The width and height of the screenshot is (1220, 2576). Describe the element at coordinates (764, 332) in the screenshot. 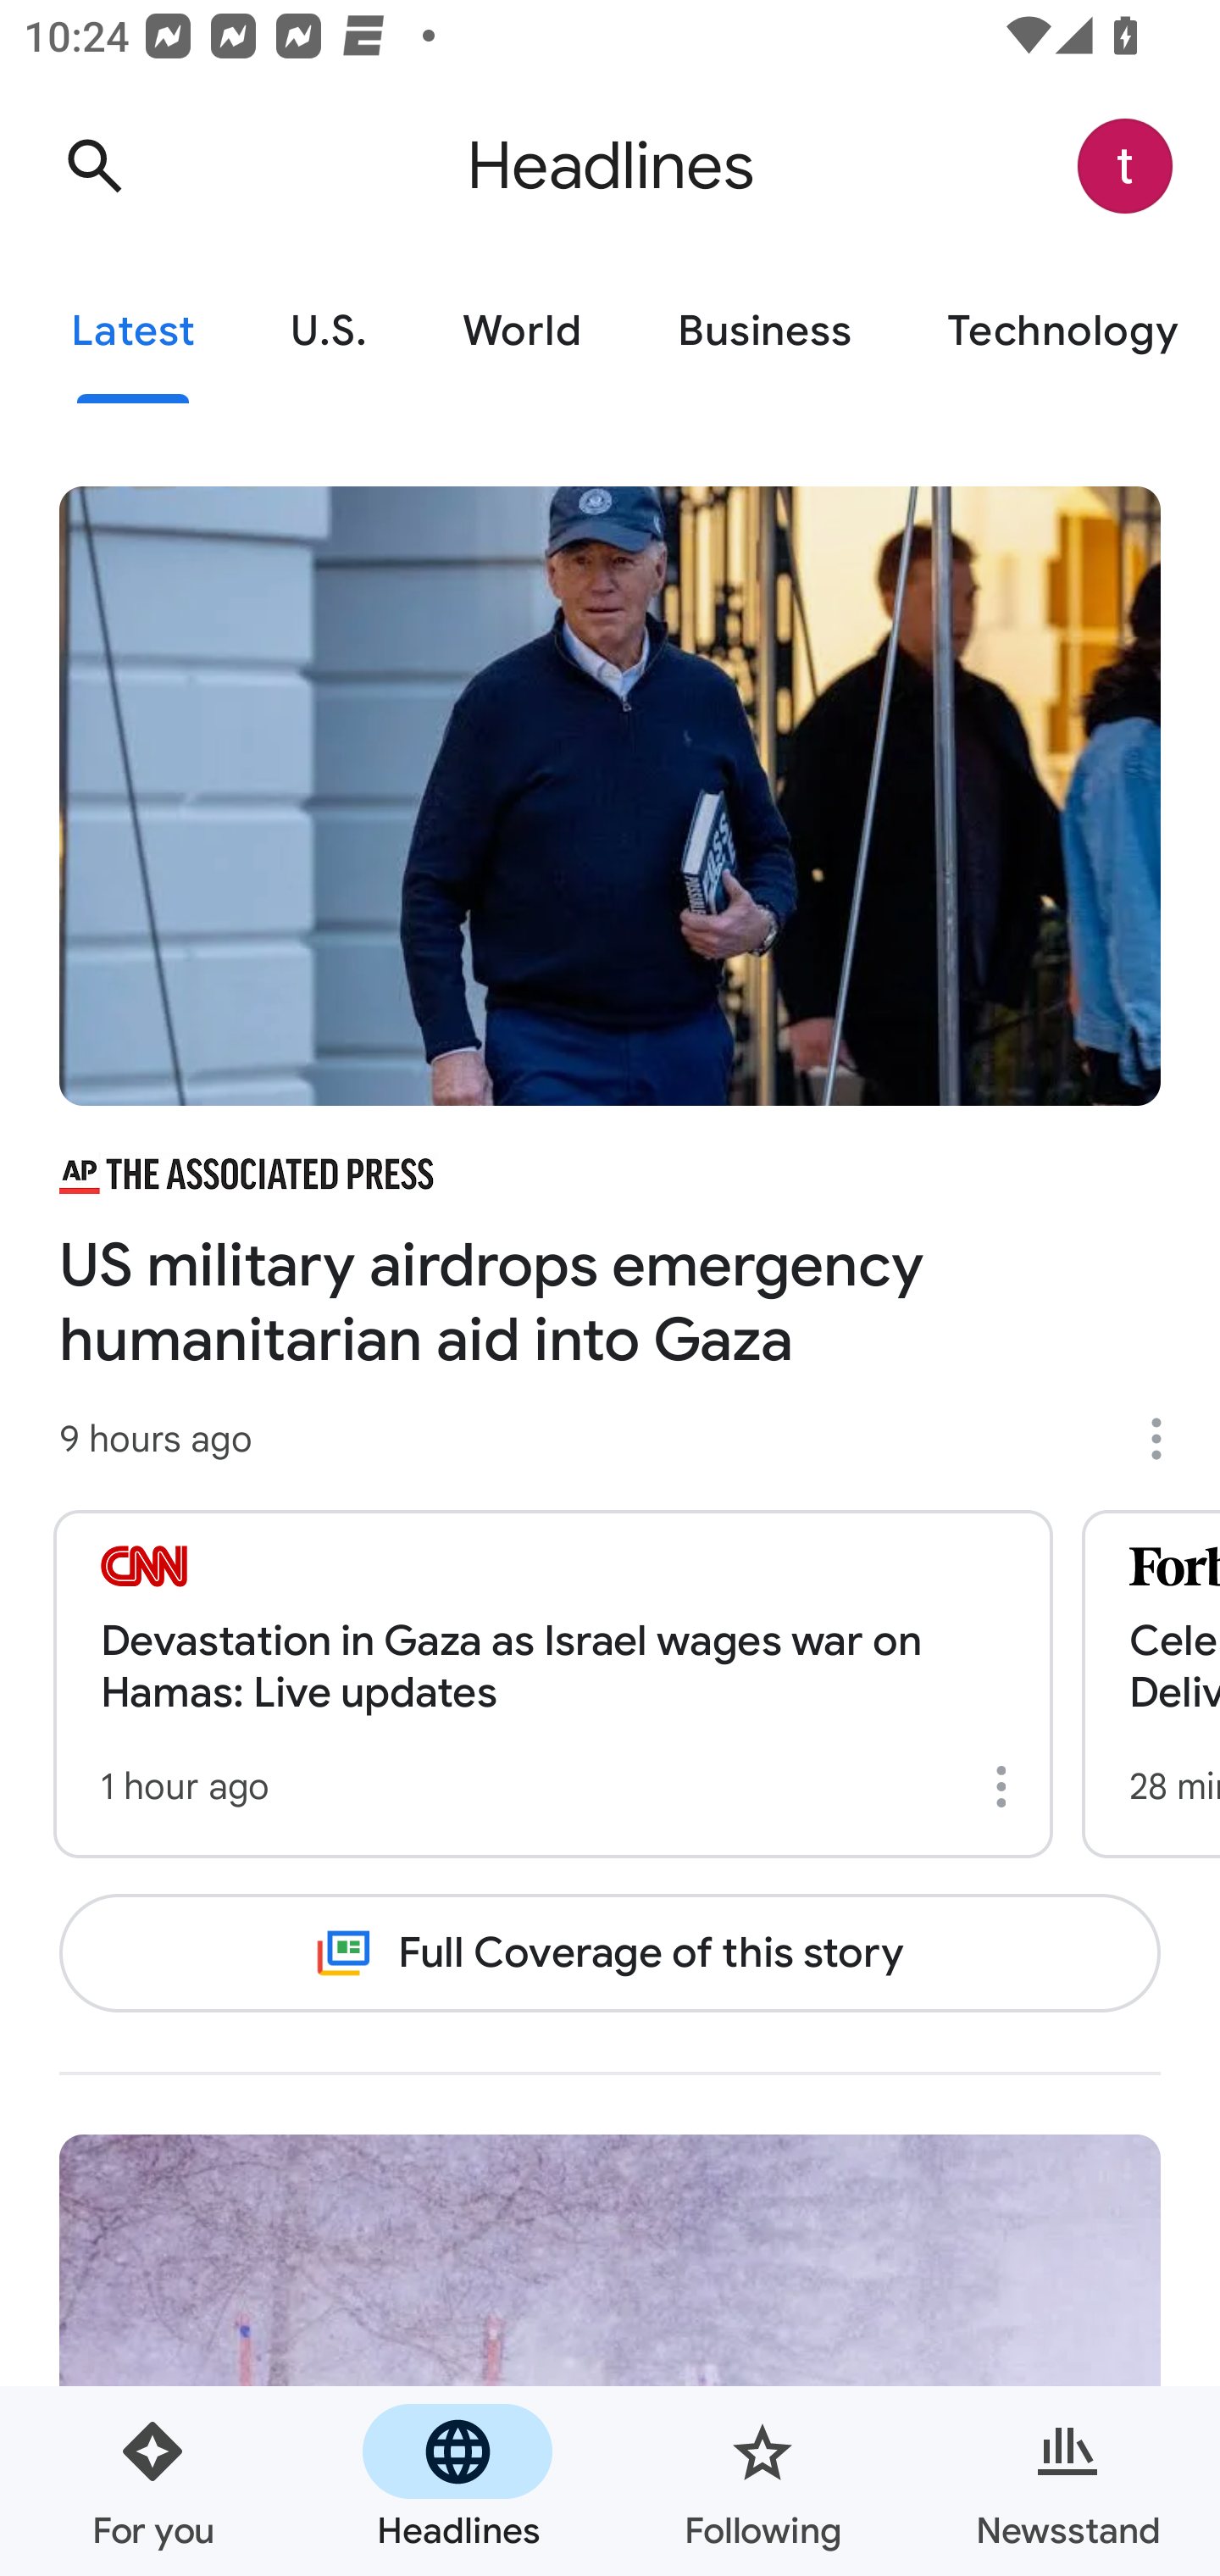

I see `Business` at that location.